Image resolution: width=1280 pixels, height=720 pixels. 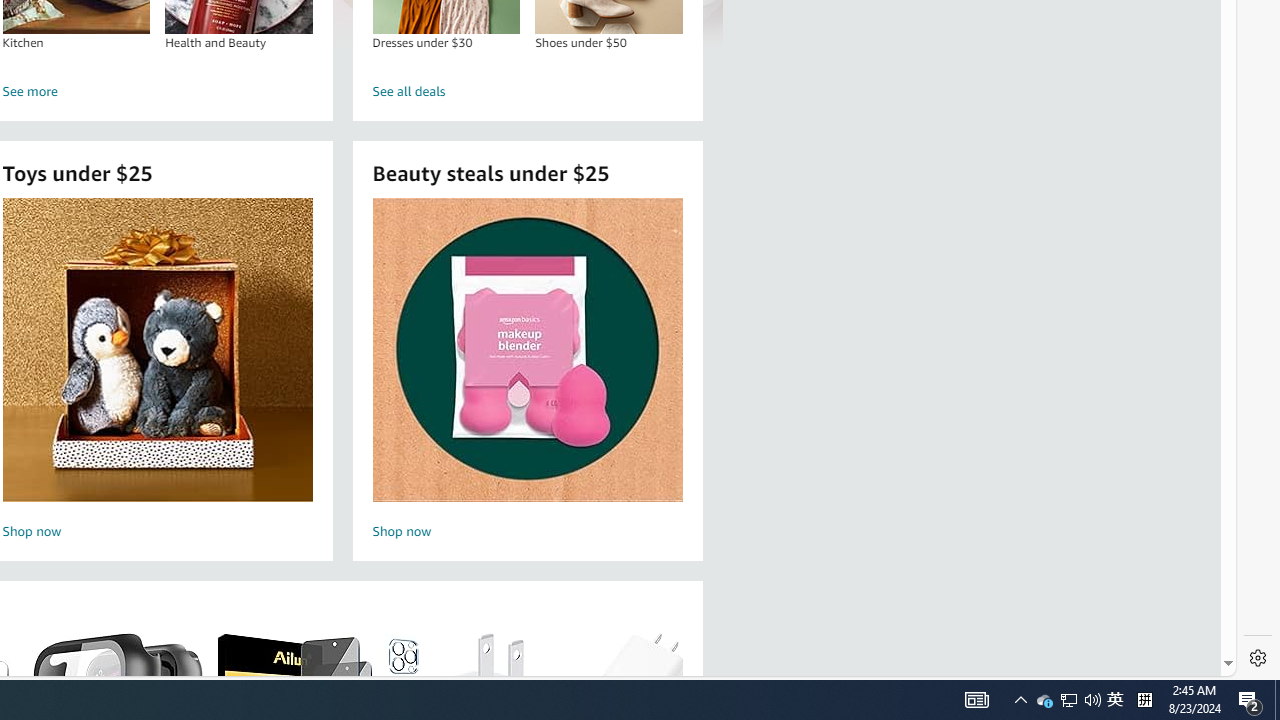 I want to click on Settings, so click(x=1258, y=658).